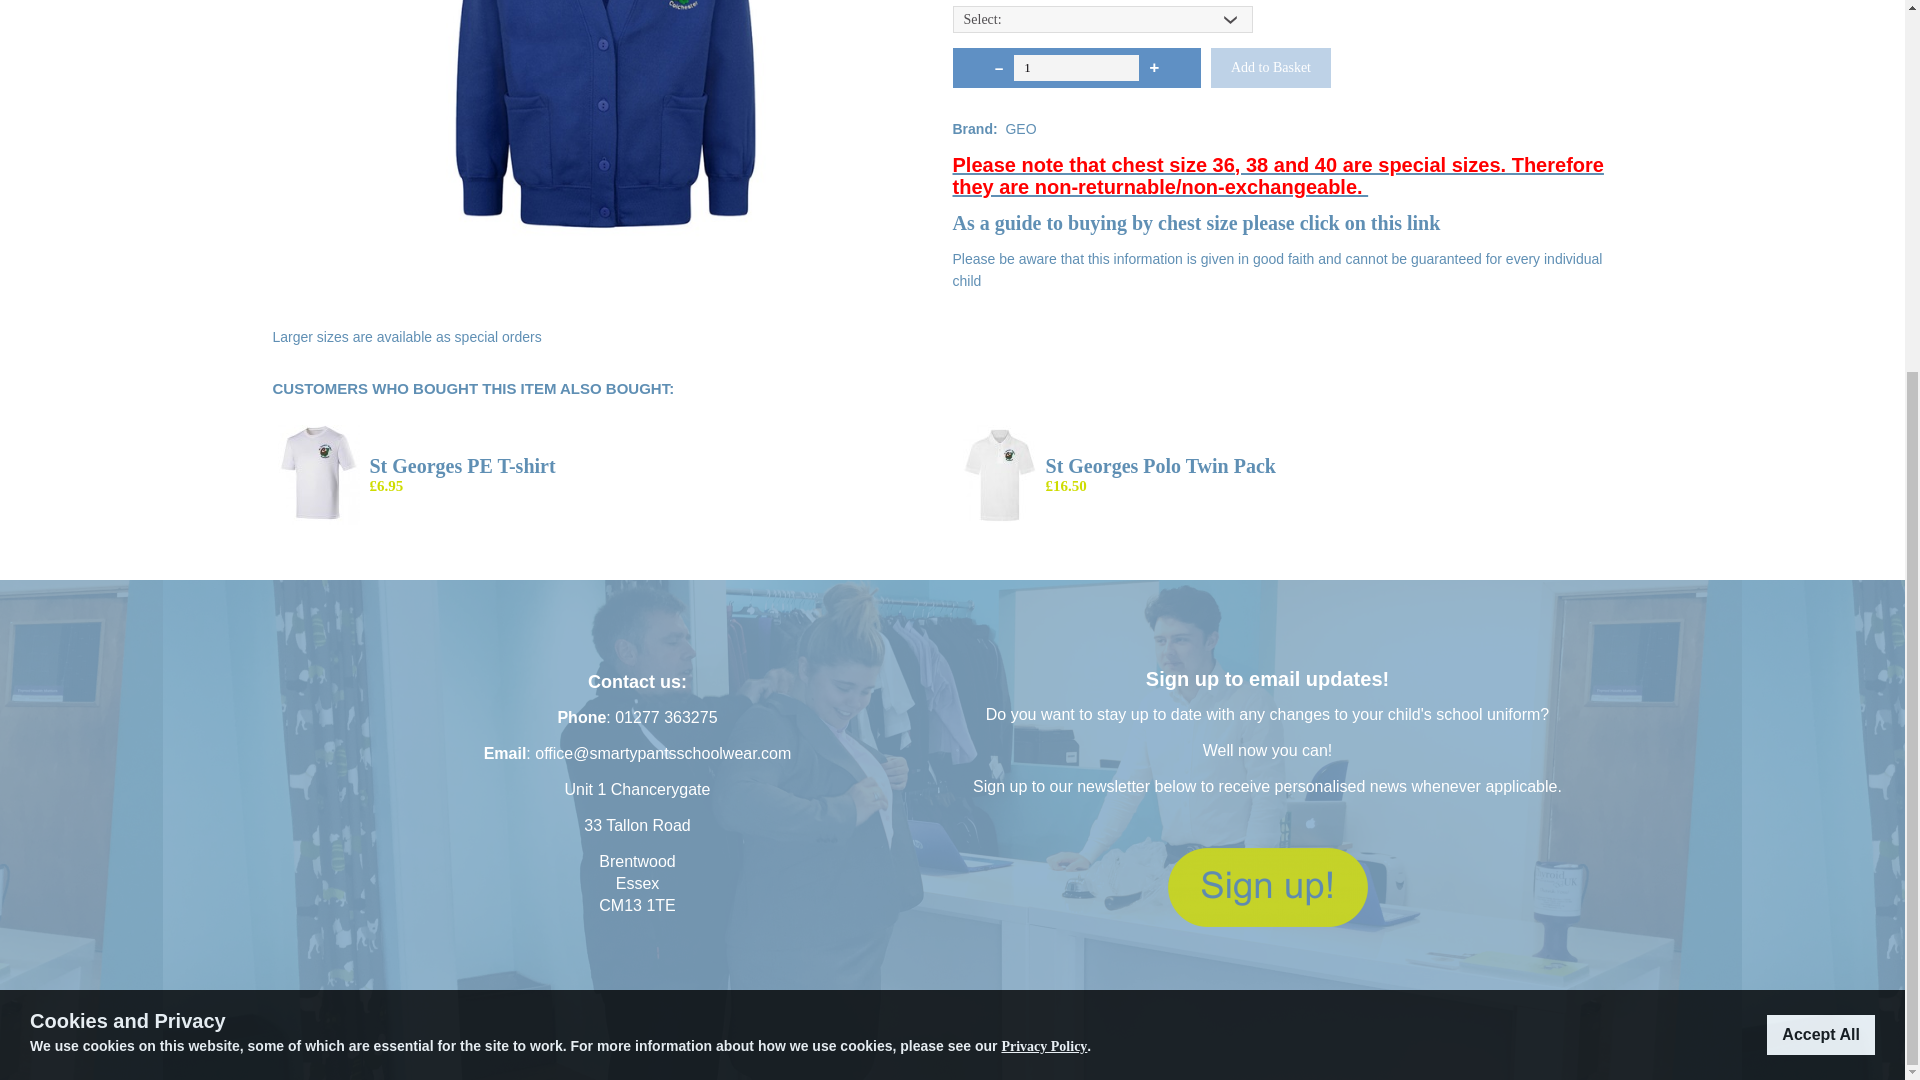 The height and width of the screenshot is (1080, 1920). What do you see at coordinates (1270, 67) in the screenshot?
I see `Add to Basket` at bounding box center [1270, 67].